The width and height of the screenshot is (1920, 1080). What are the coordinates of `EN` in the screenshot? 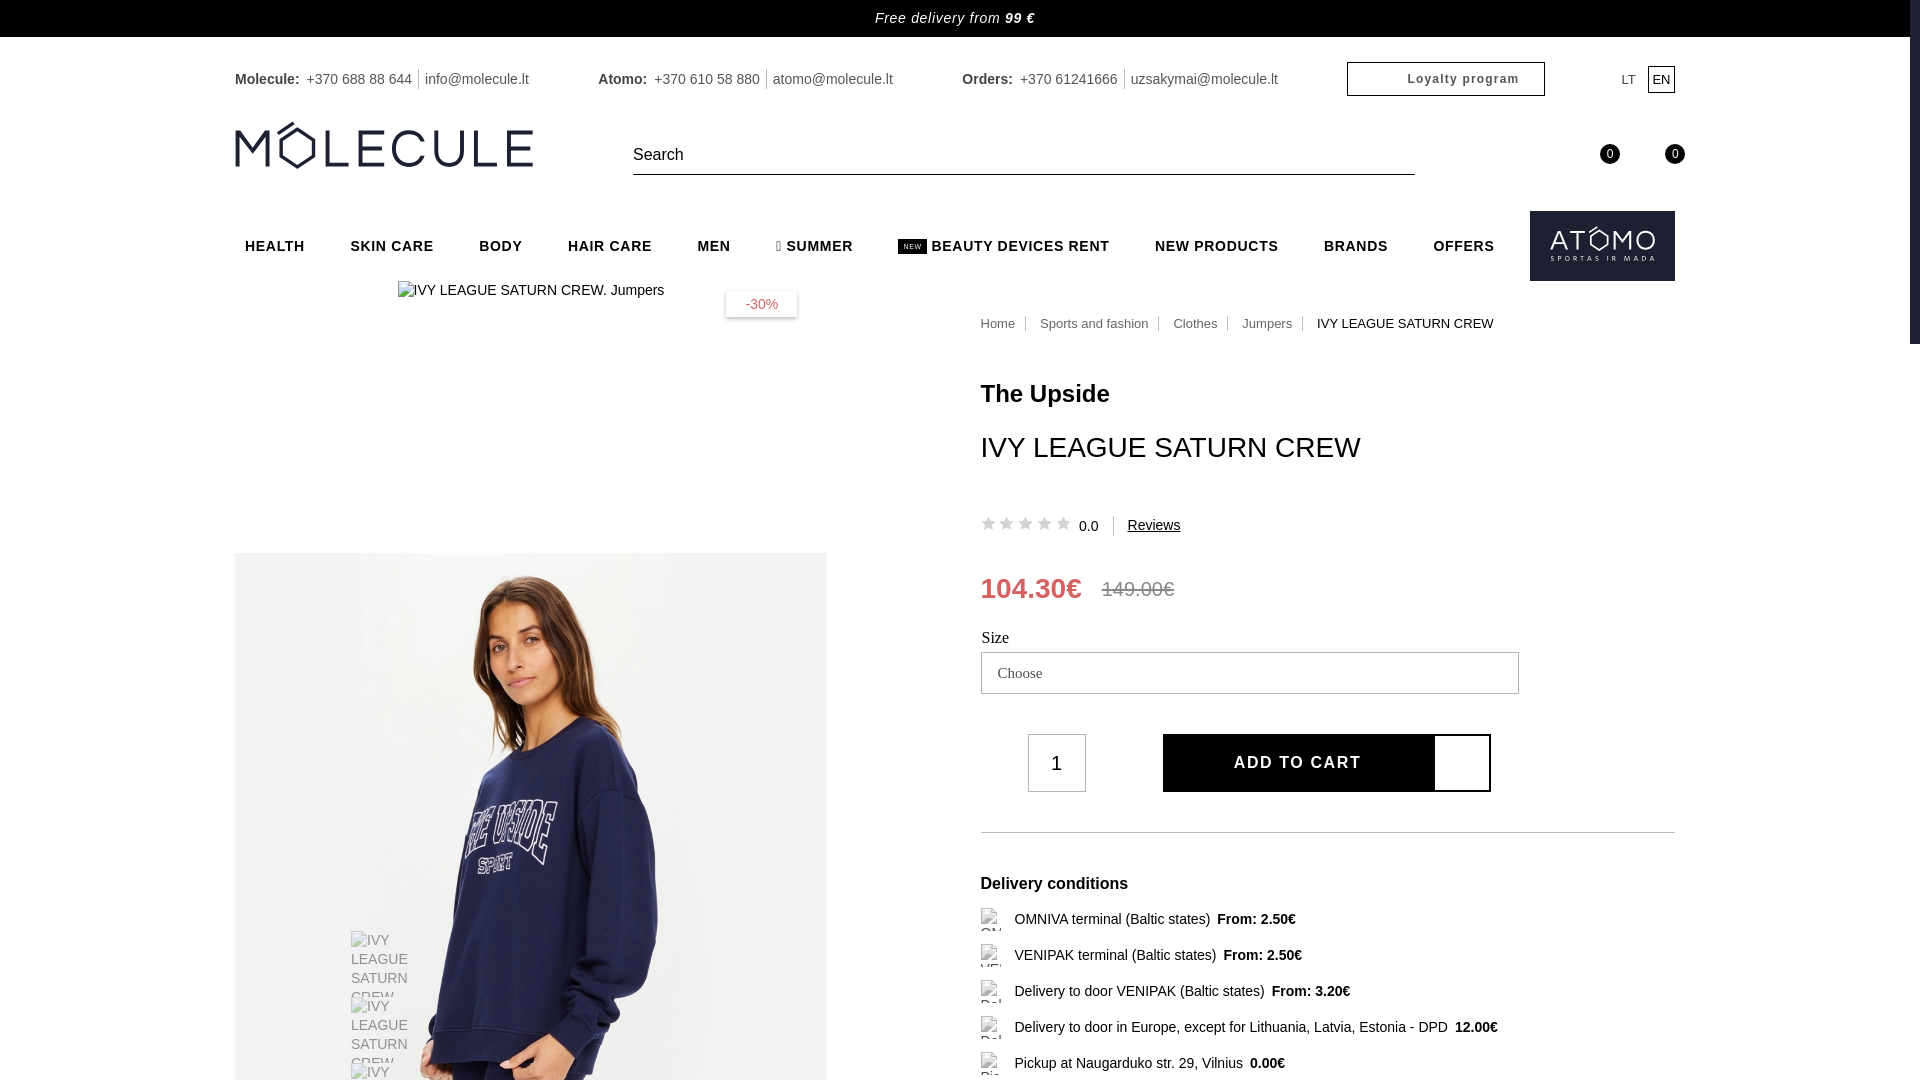 It's located at (1660, 78).